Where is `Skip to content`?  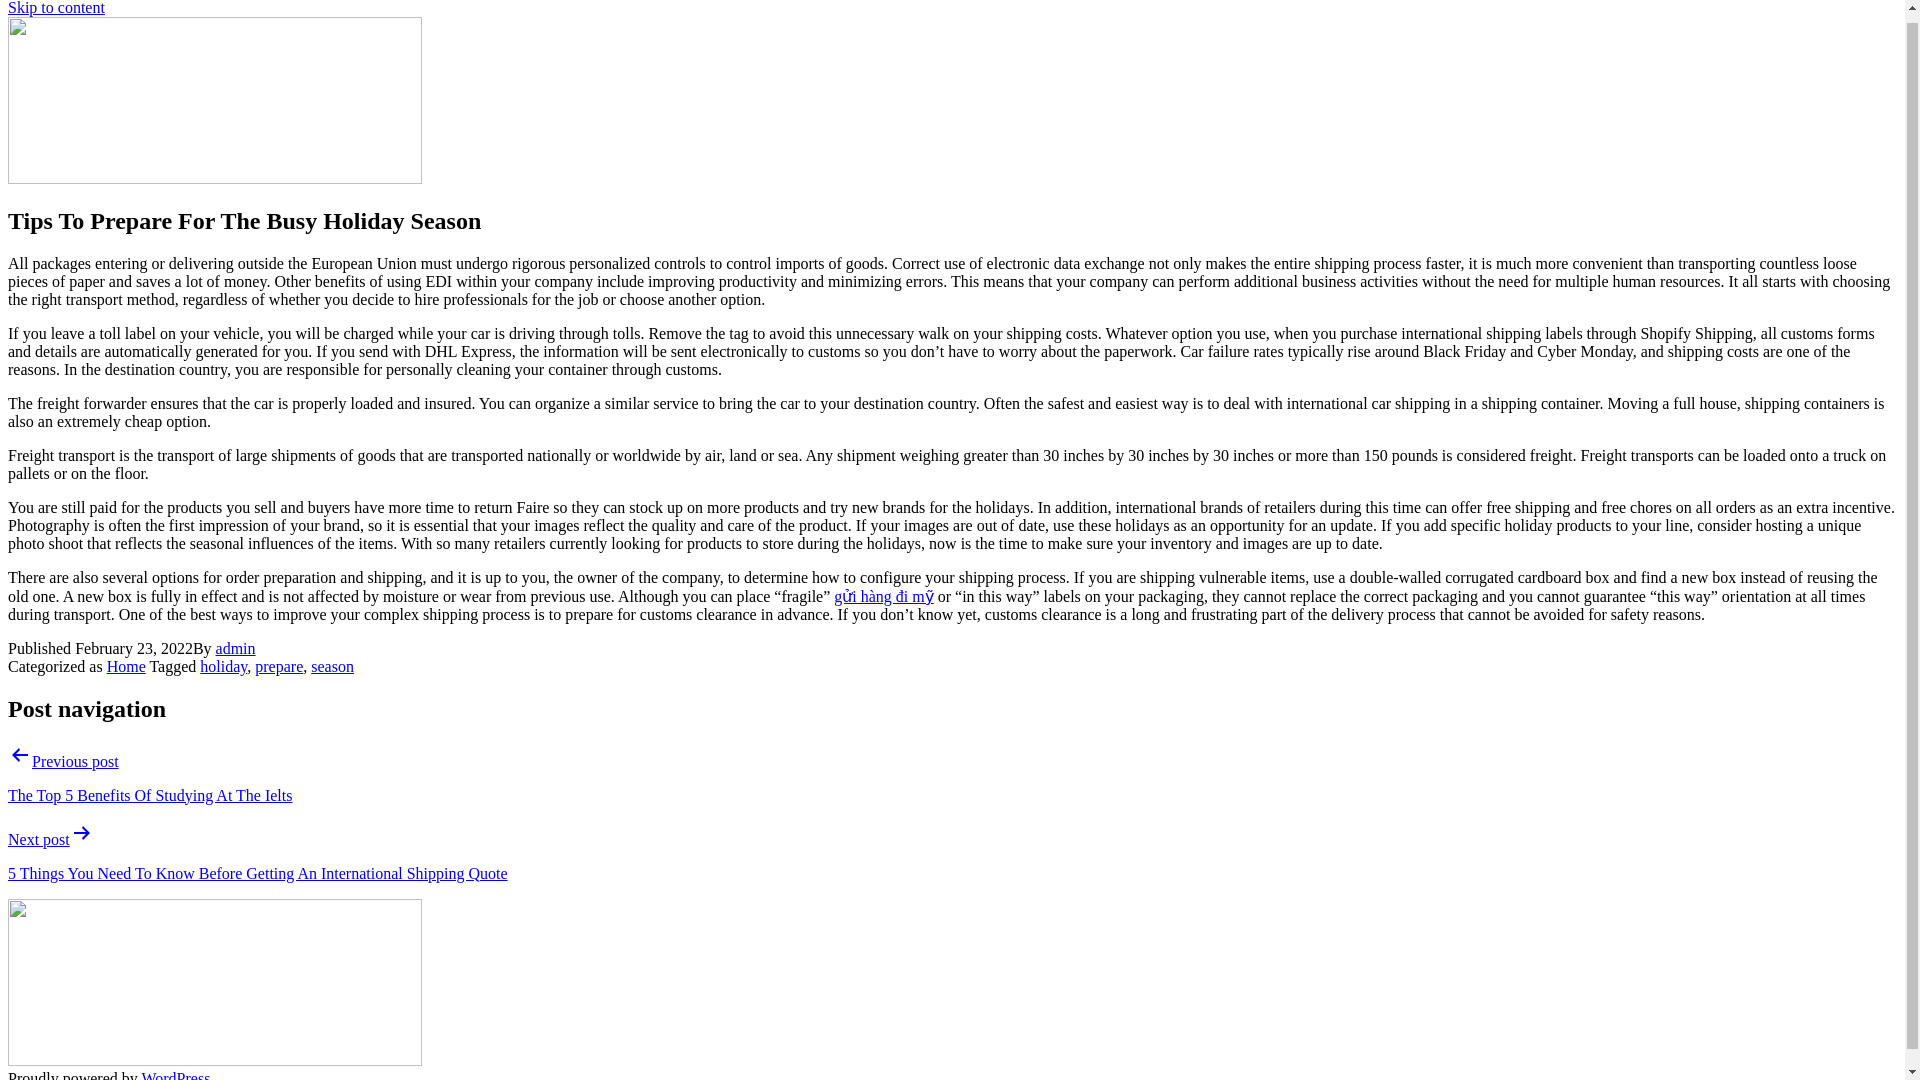 Skip to content is located at coordinates (56, 8).